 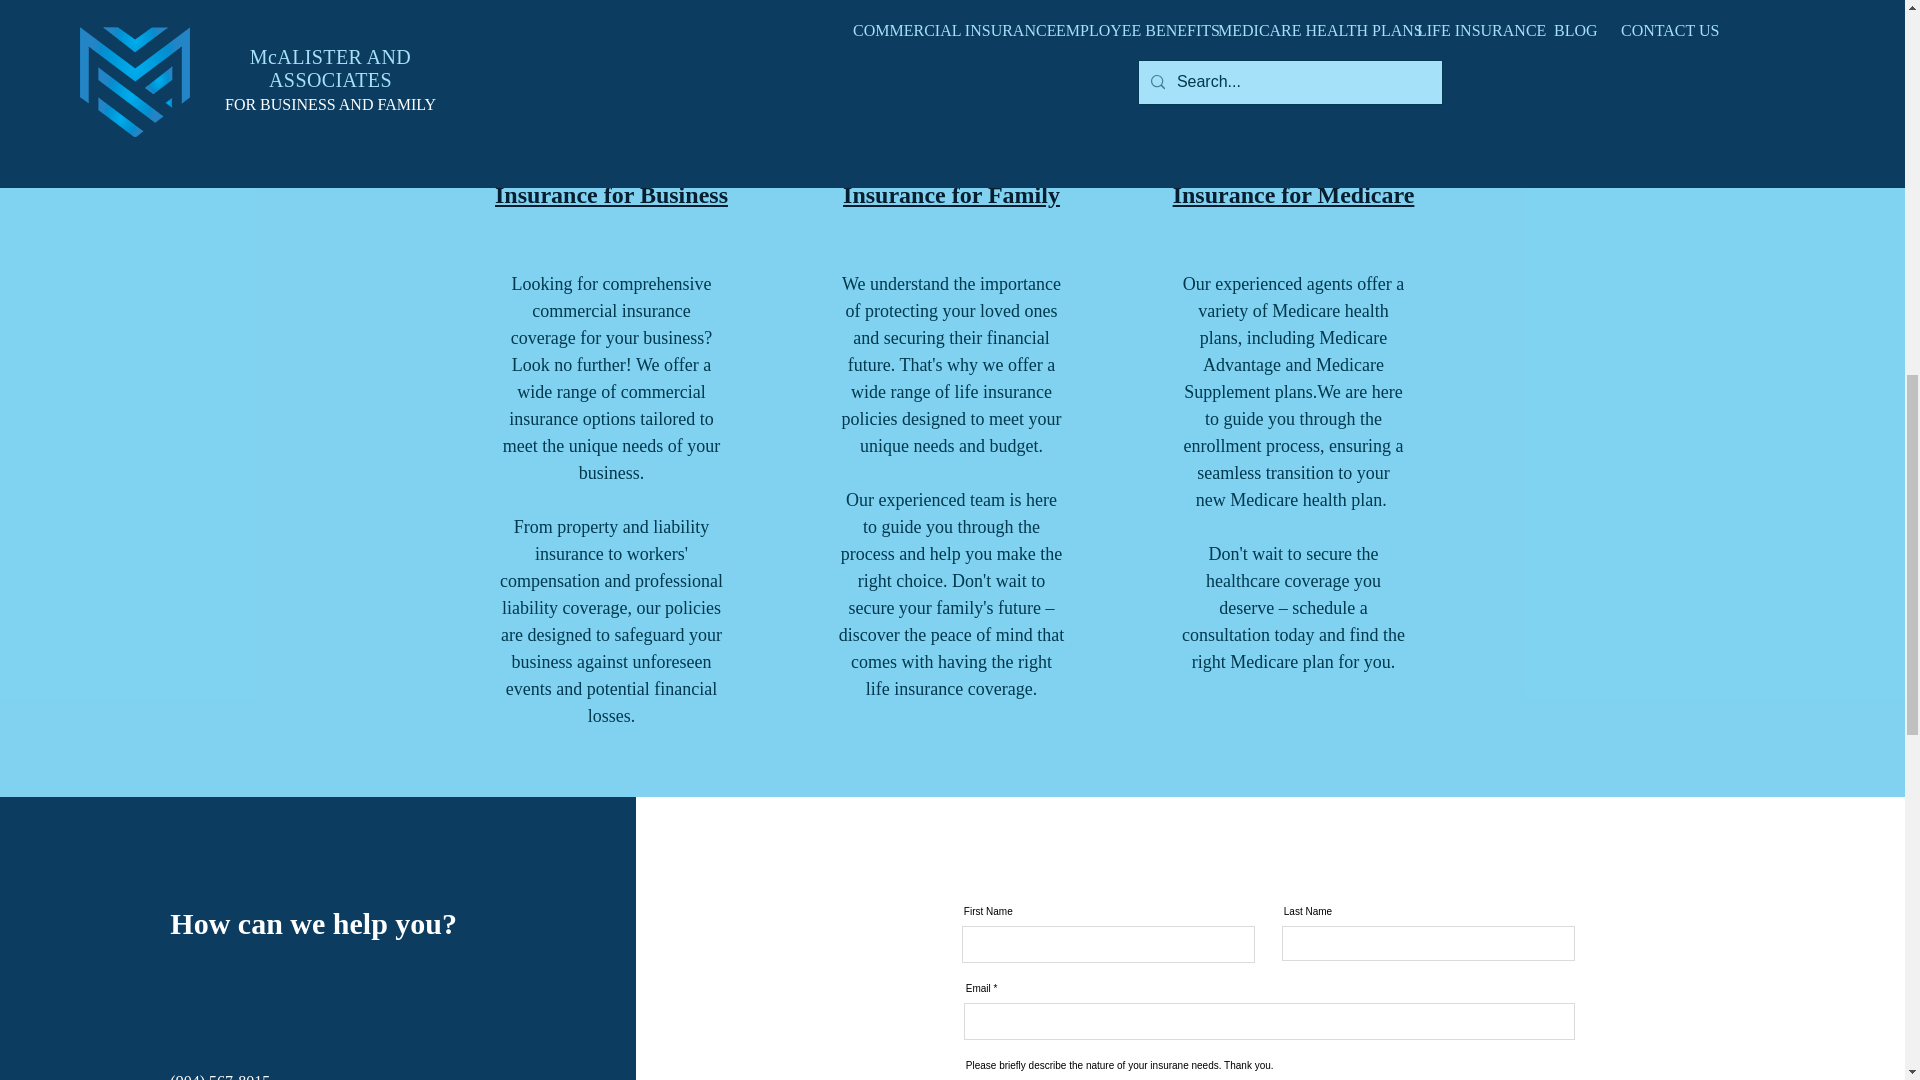 I want to click on Insurance for Medicare, so click(x=1294, y=194).